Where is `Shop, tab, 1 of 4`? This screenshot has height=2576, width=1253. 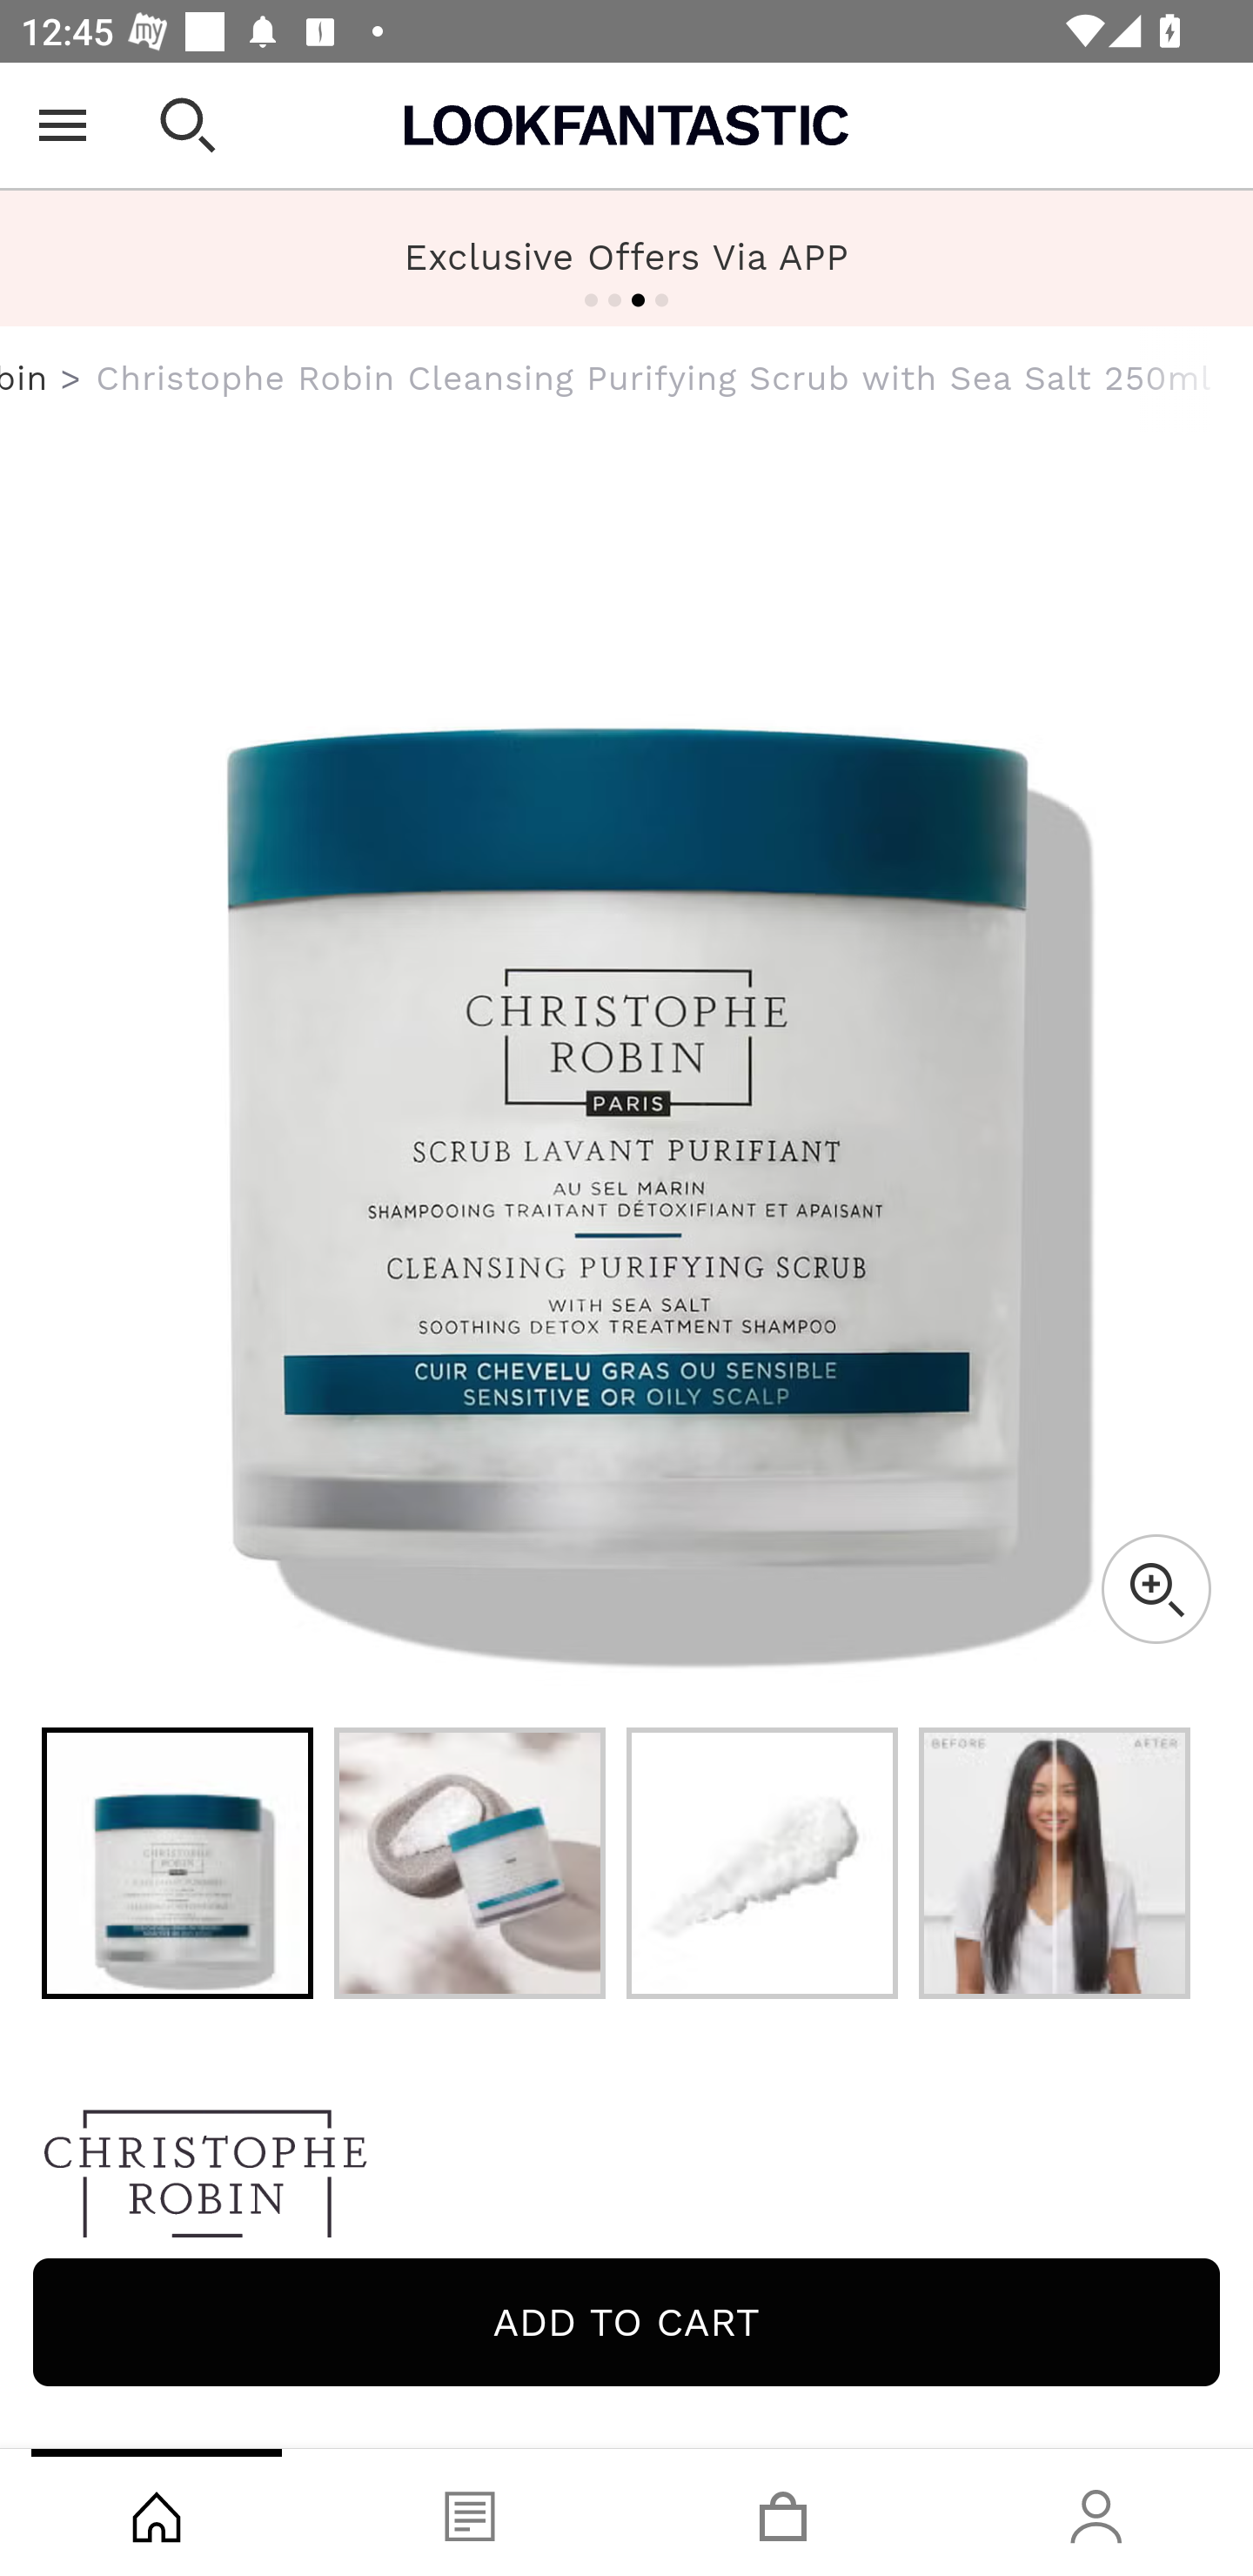 Shop, tab, 1 of 4 is located at coordinates (157, 2512).